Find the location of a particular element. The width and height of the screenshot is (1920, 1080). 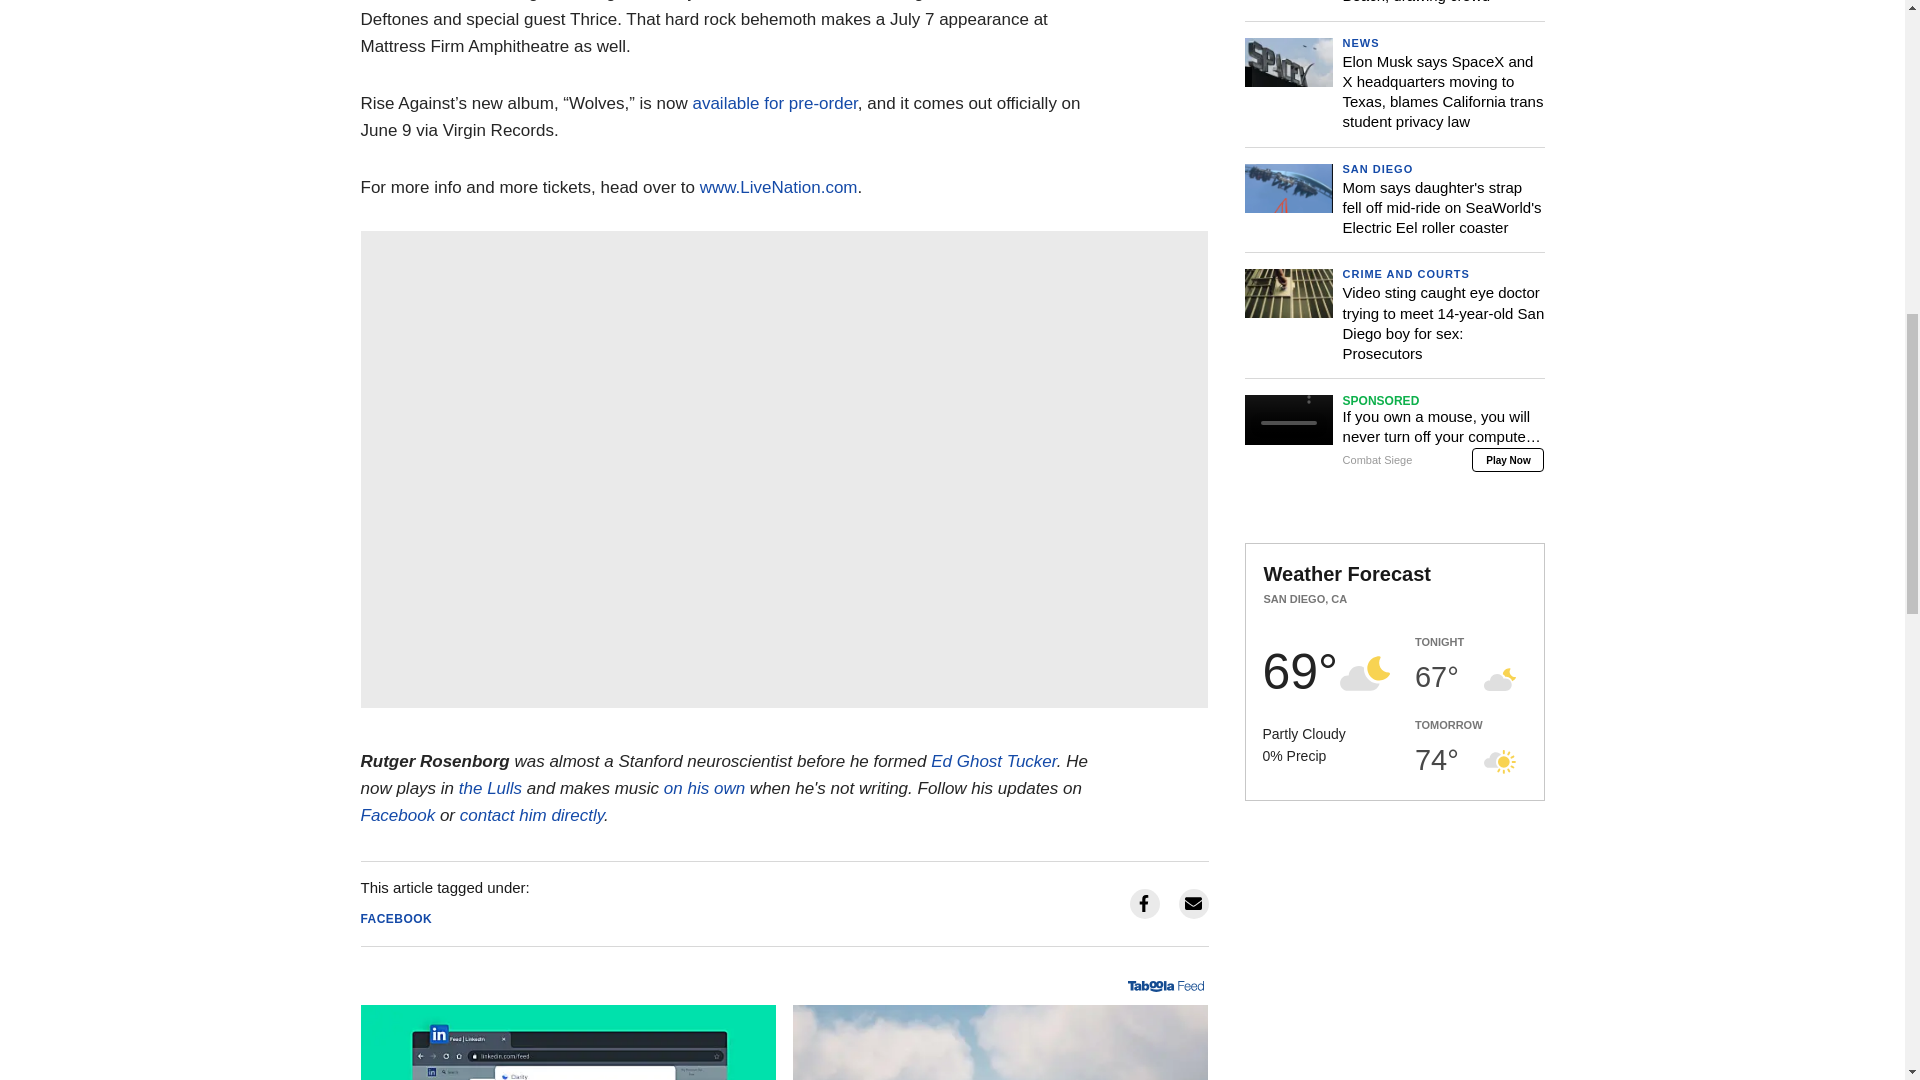

Facebook is located at coordinates (398, 815).